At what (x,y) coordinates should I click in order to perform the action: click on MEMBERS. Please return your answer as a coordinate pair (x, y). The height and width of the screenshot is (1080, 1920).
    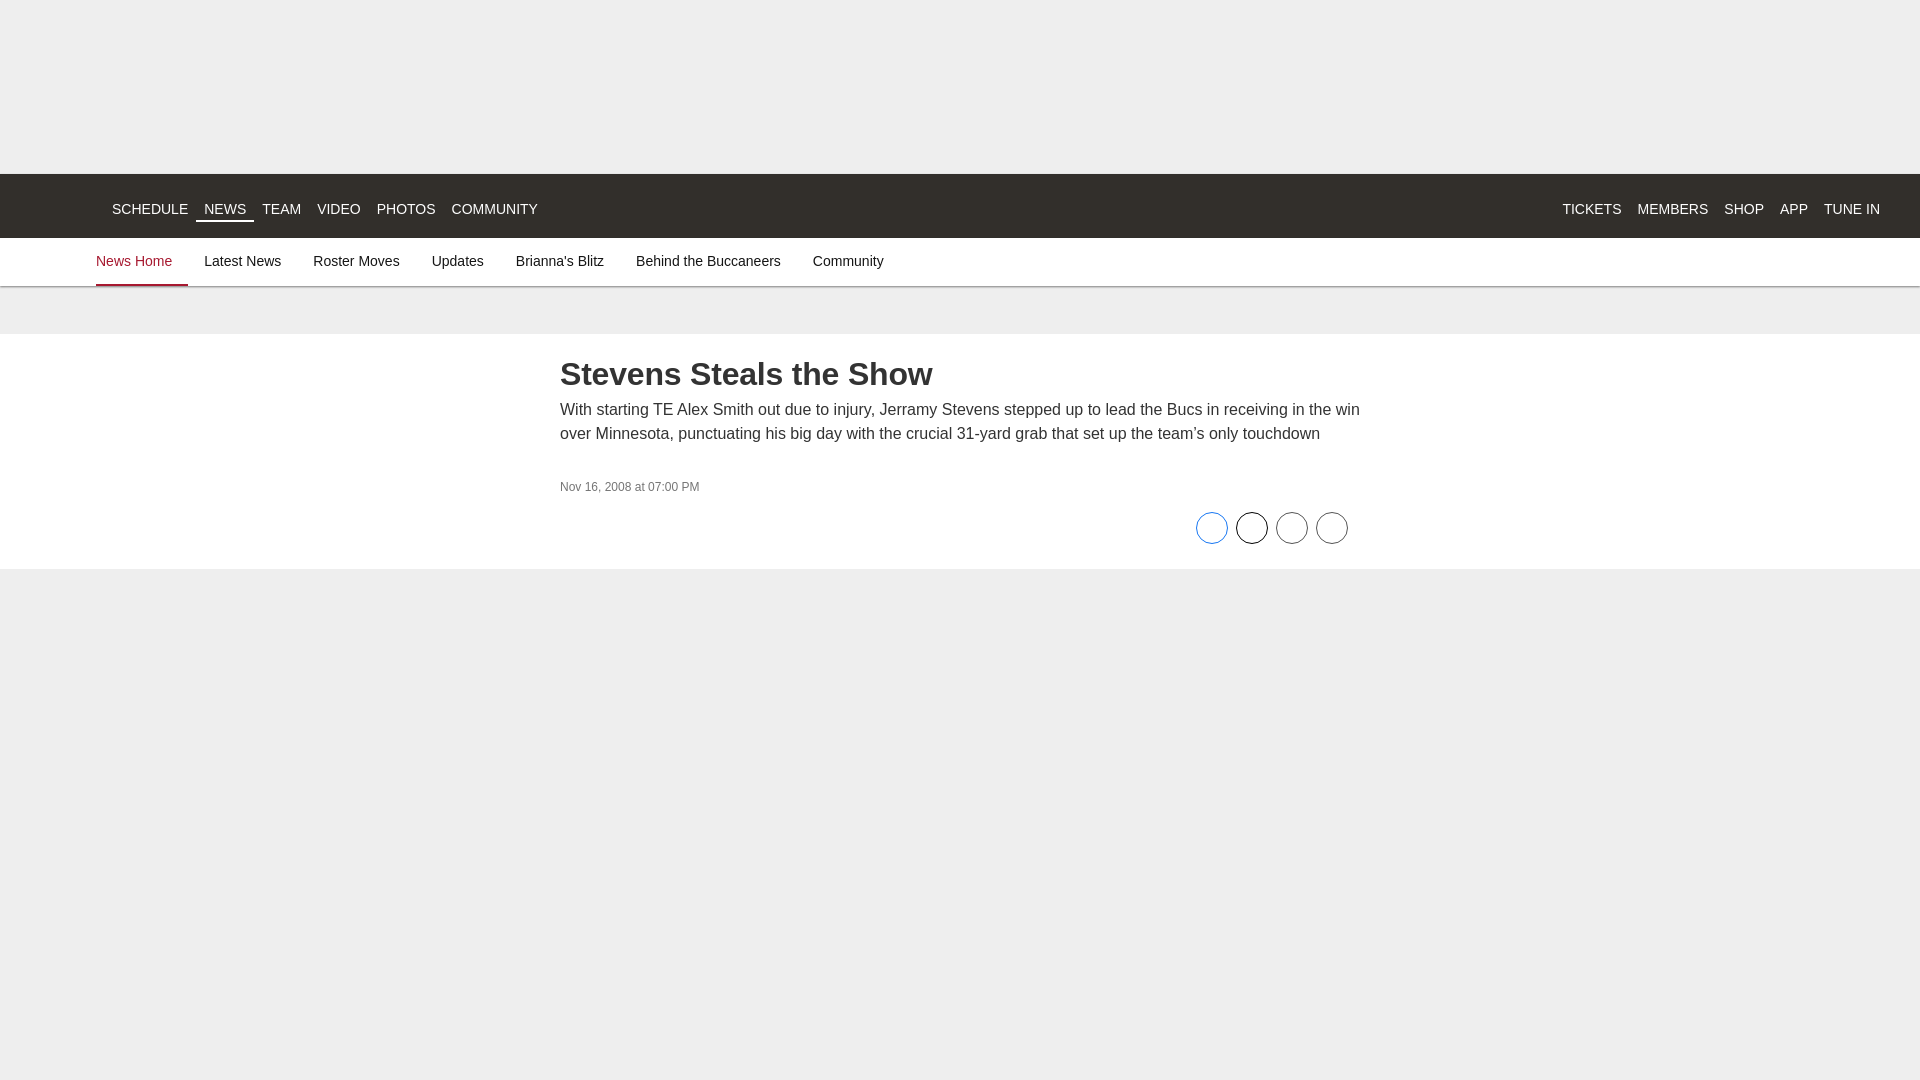
    Looking at the image, I should click on (1672, 208).